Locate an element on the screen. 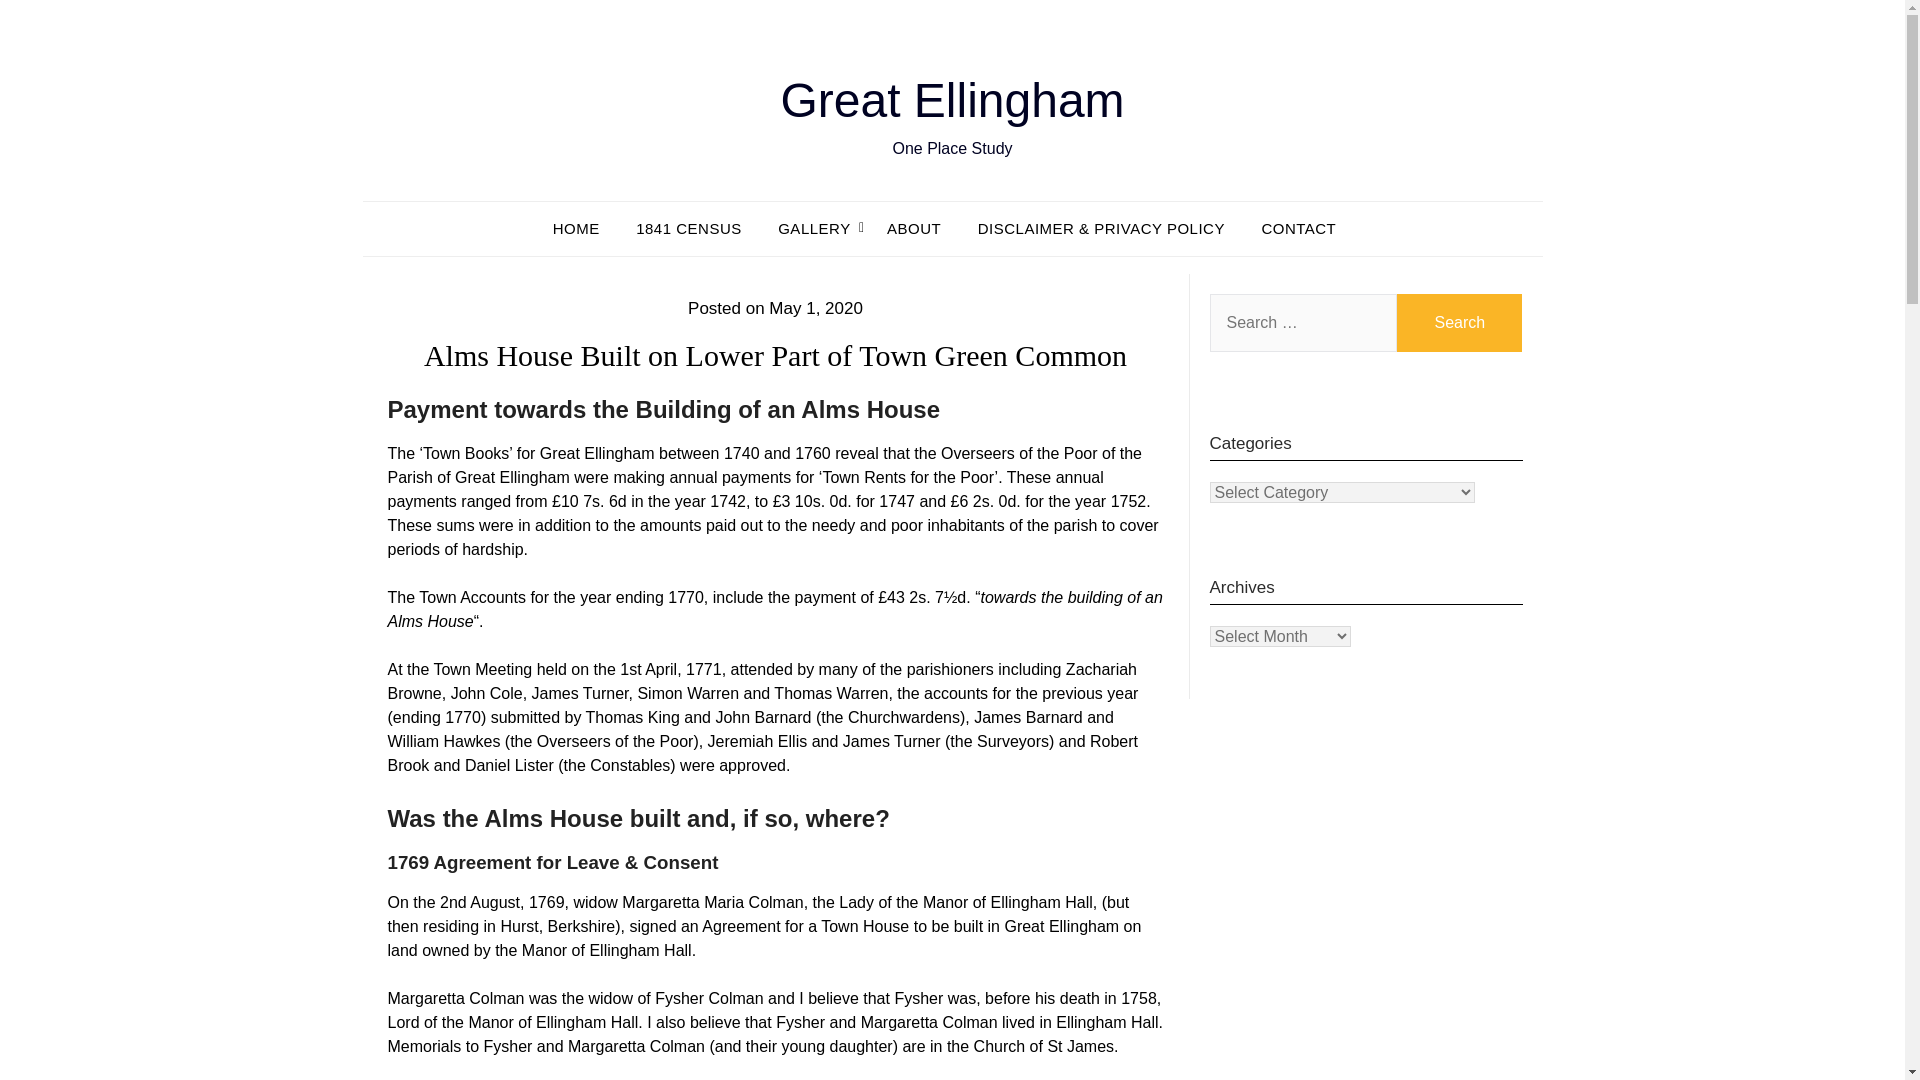 The height and width of the screenshot is (1080, 1920). GALLERY is located at coordinates (814, 228).